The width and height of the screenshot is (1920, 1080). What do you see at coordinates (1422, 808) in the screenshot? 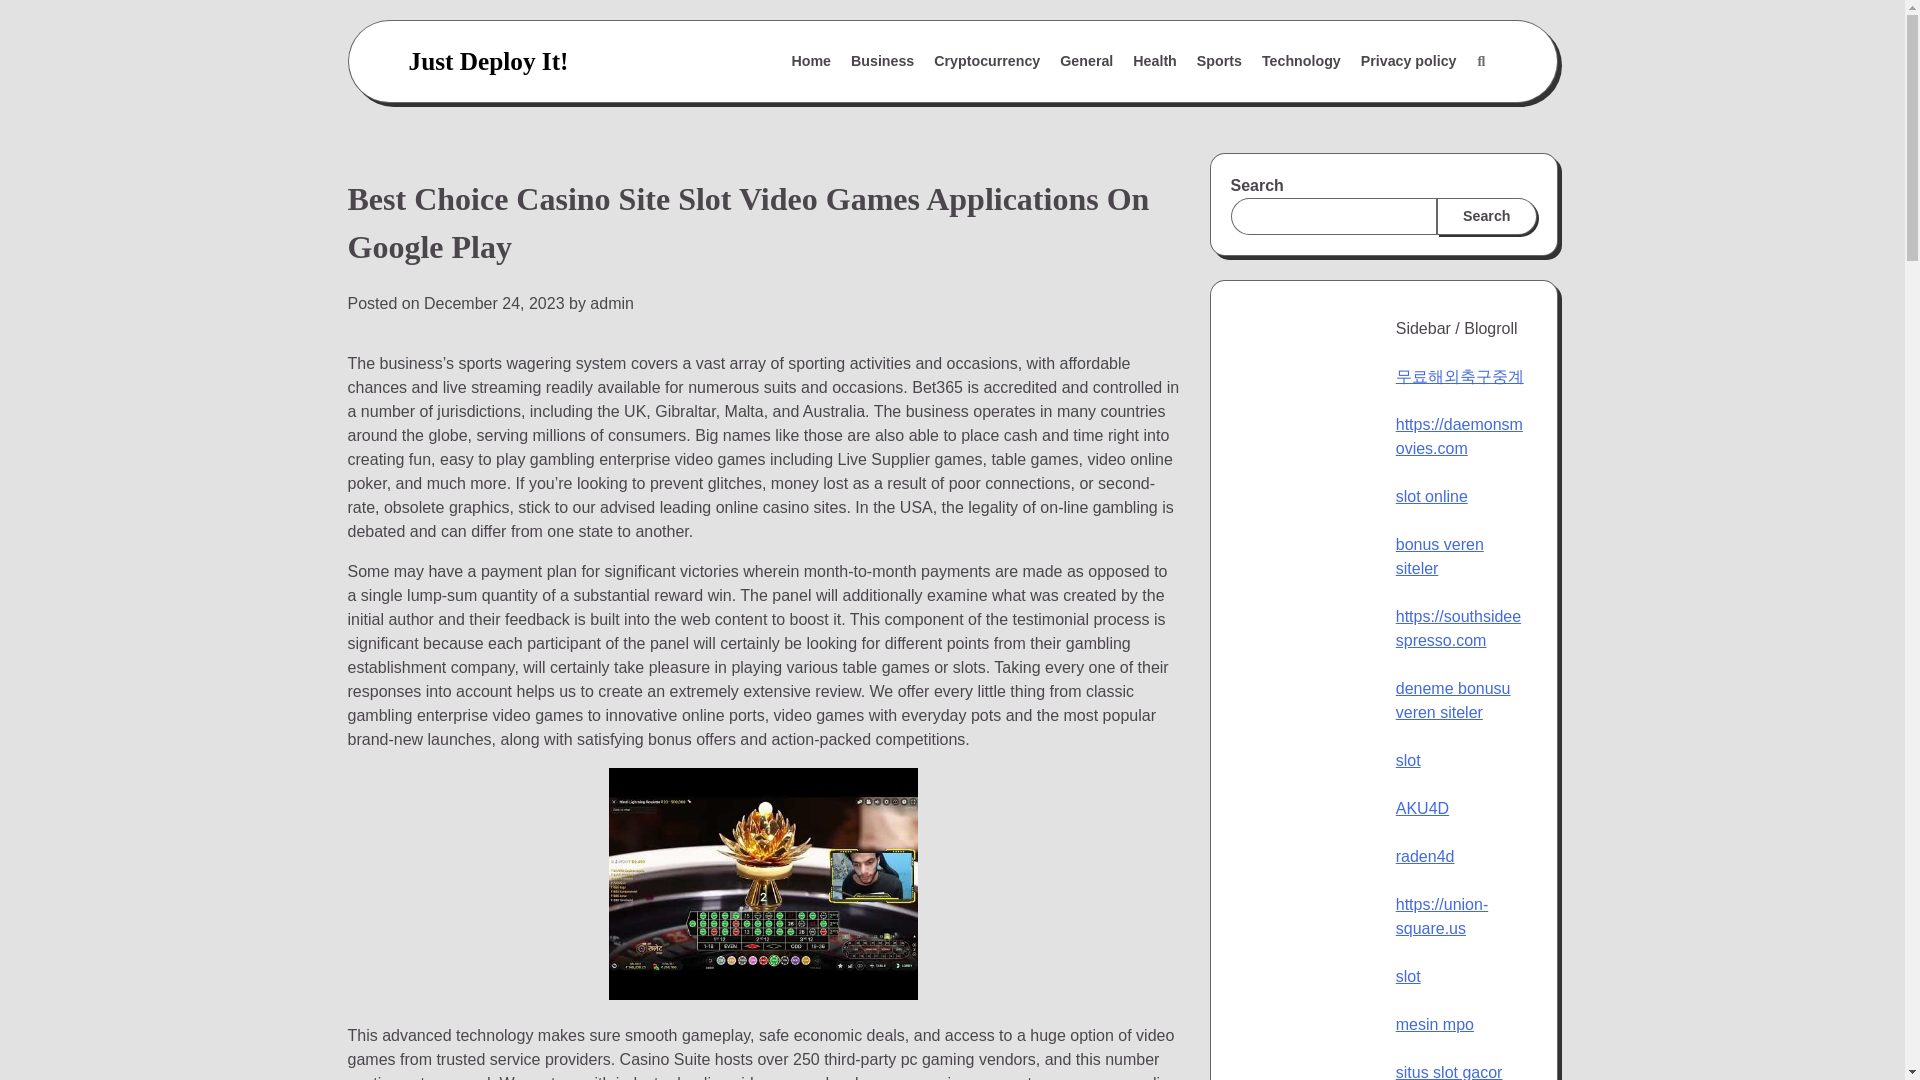
I see `AKU4D` at bounding box center [1422, 808].